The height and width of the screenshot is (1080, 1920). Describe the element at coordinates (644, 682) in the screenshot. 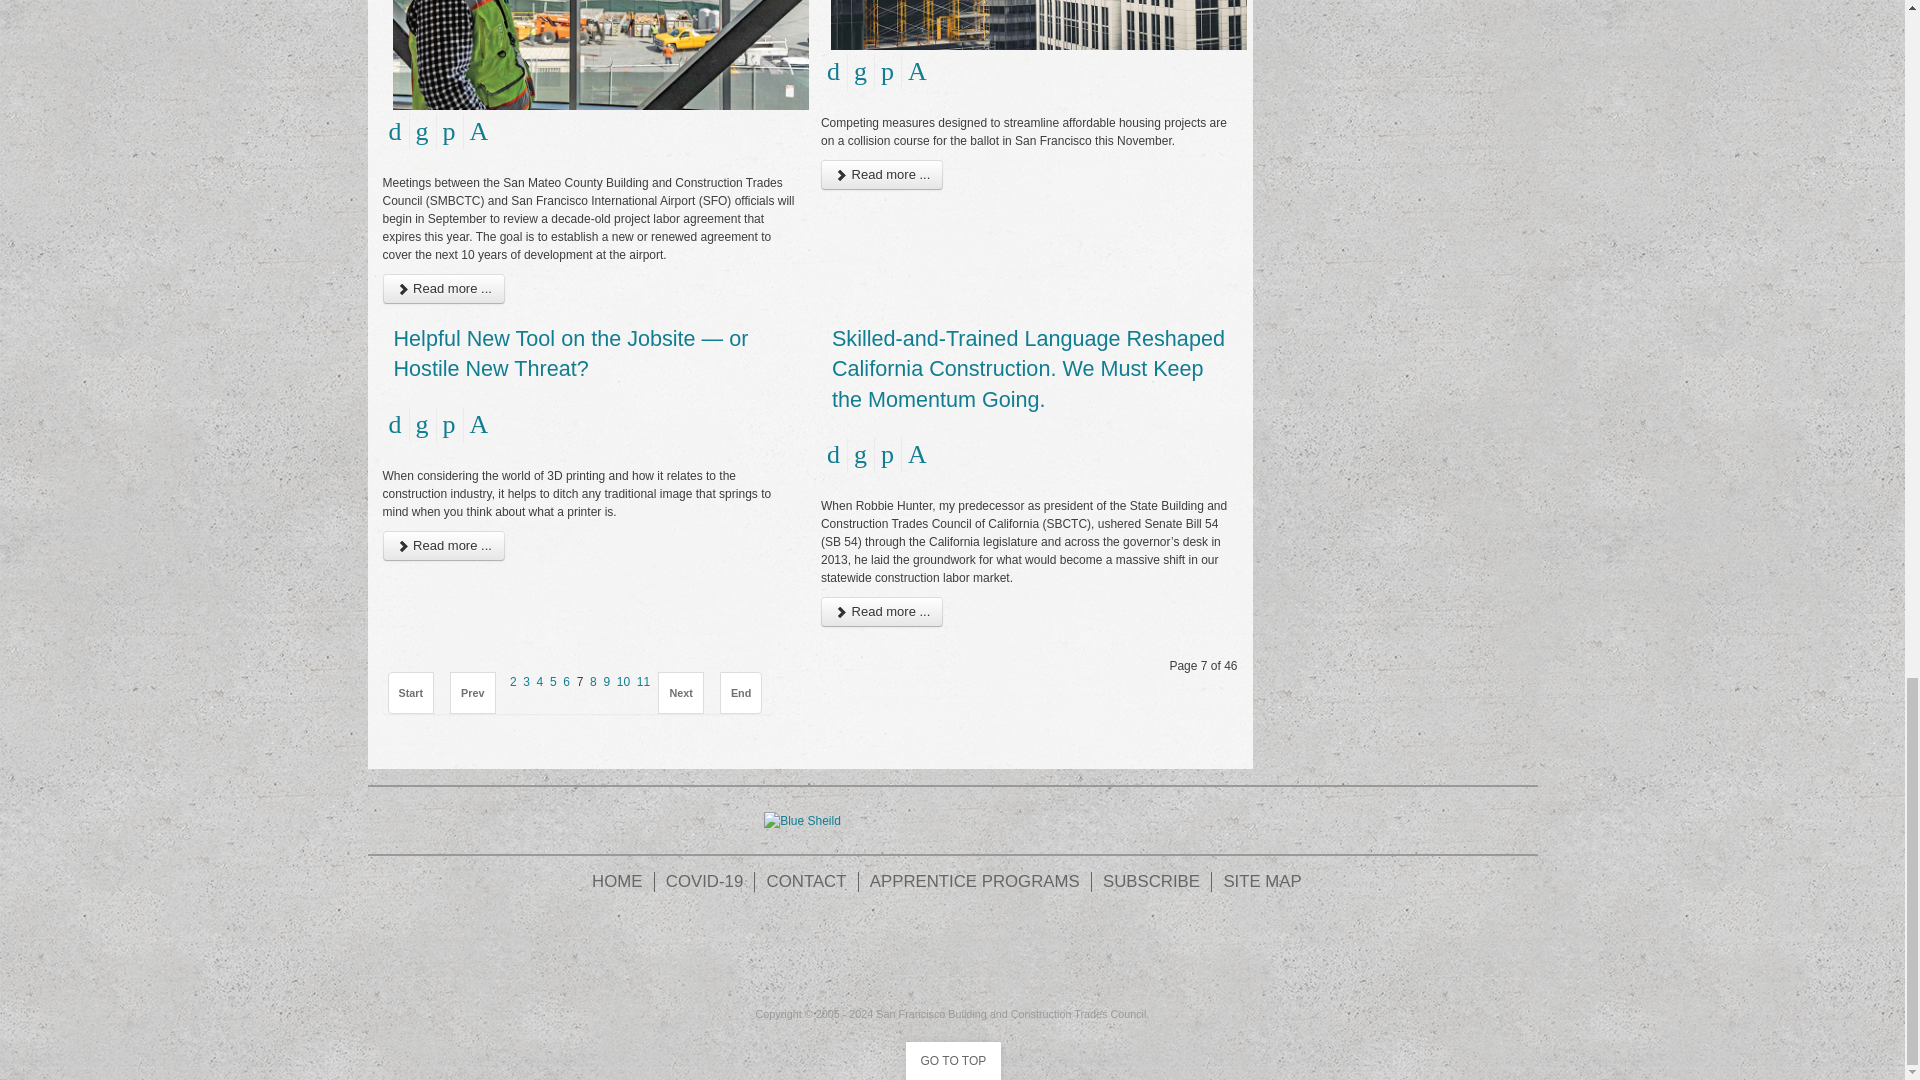

I see `11` at that location.